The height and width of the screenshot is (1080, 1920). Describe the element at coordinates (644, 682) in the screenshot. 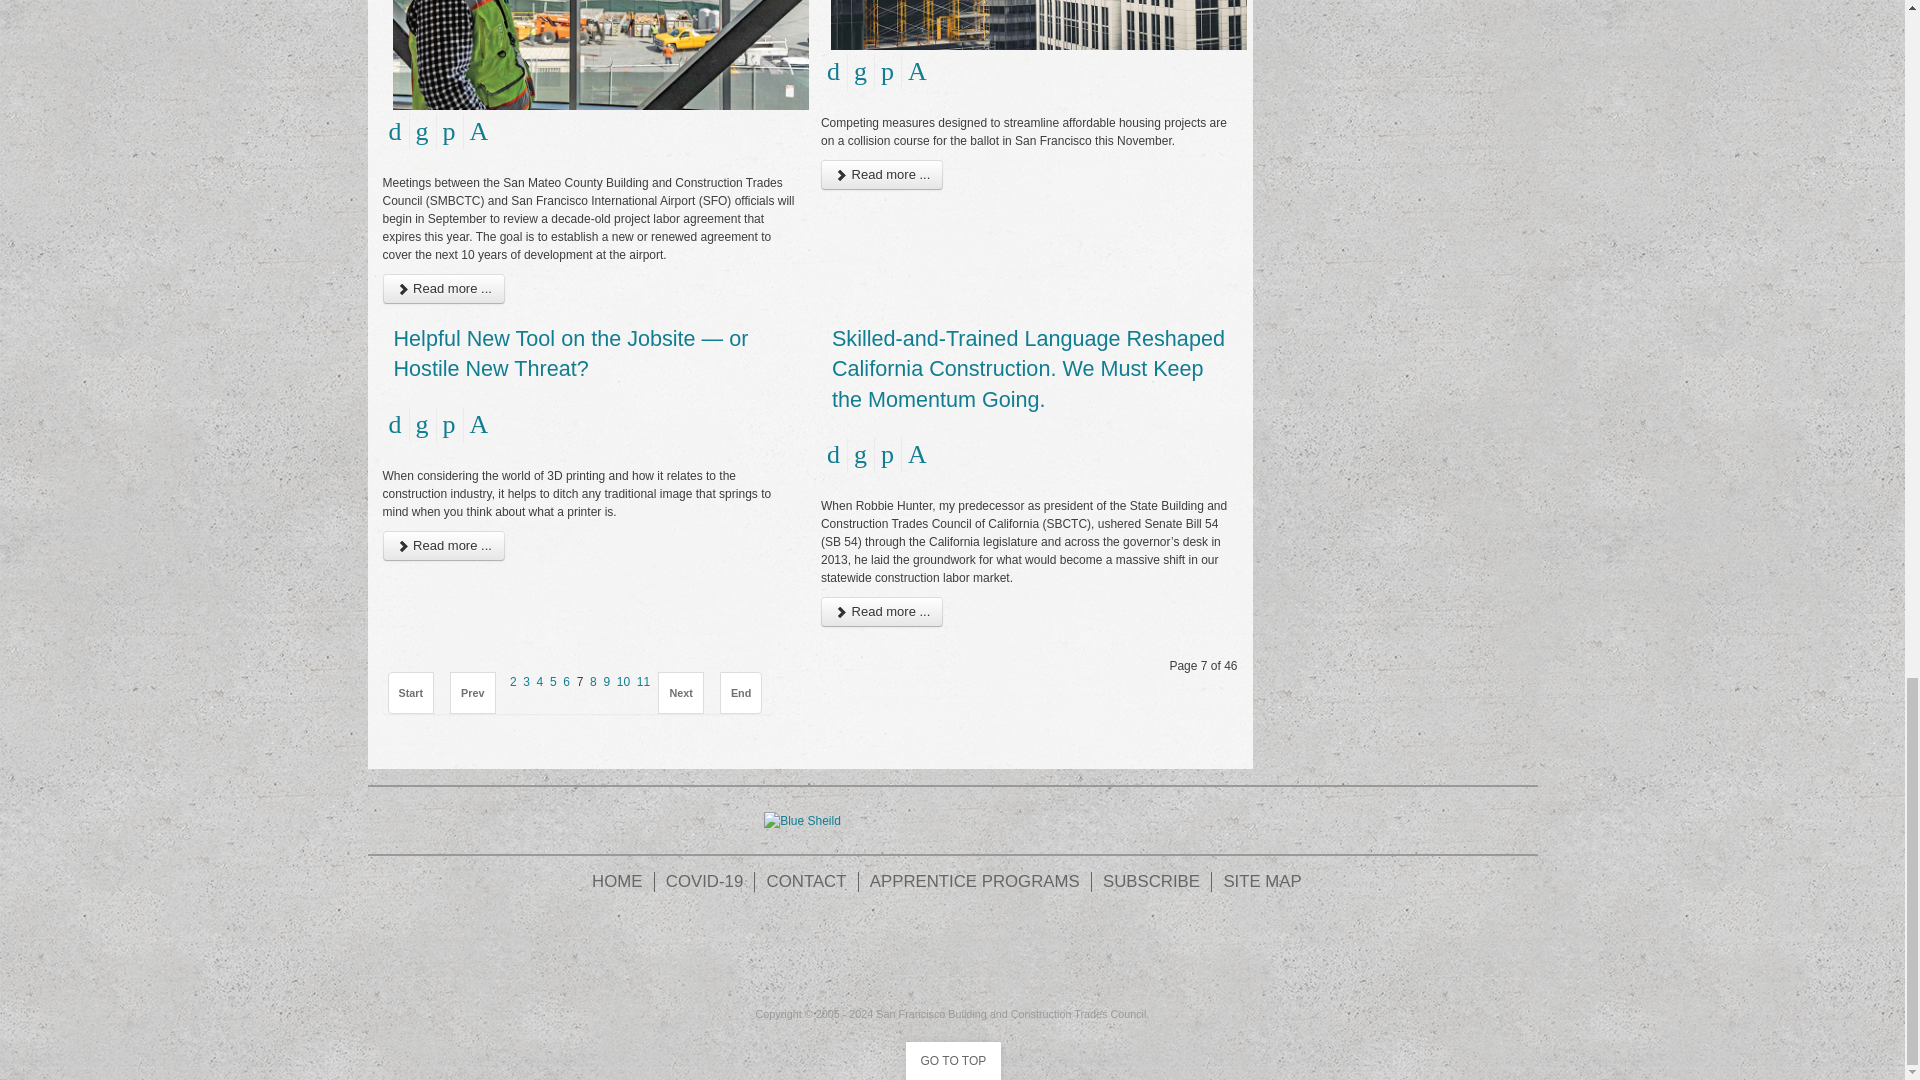

I see `11` at that location.